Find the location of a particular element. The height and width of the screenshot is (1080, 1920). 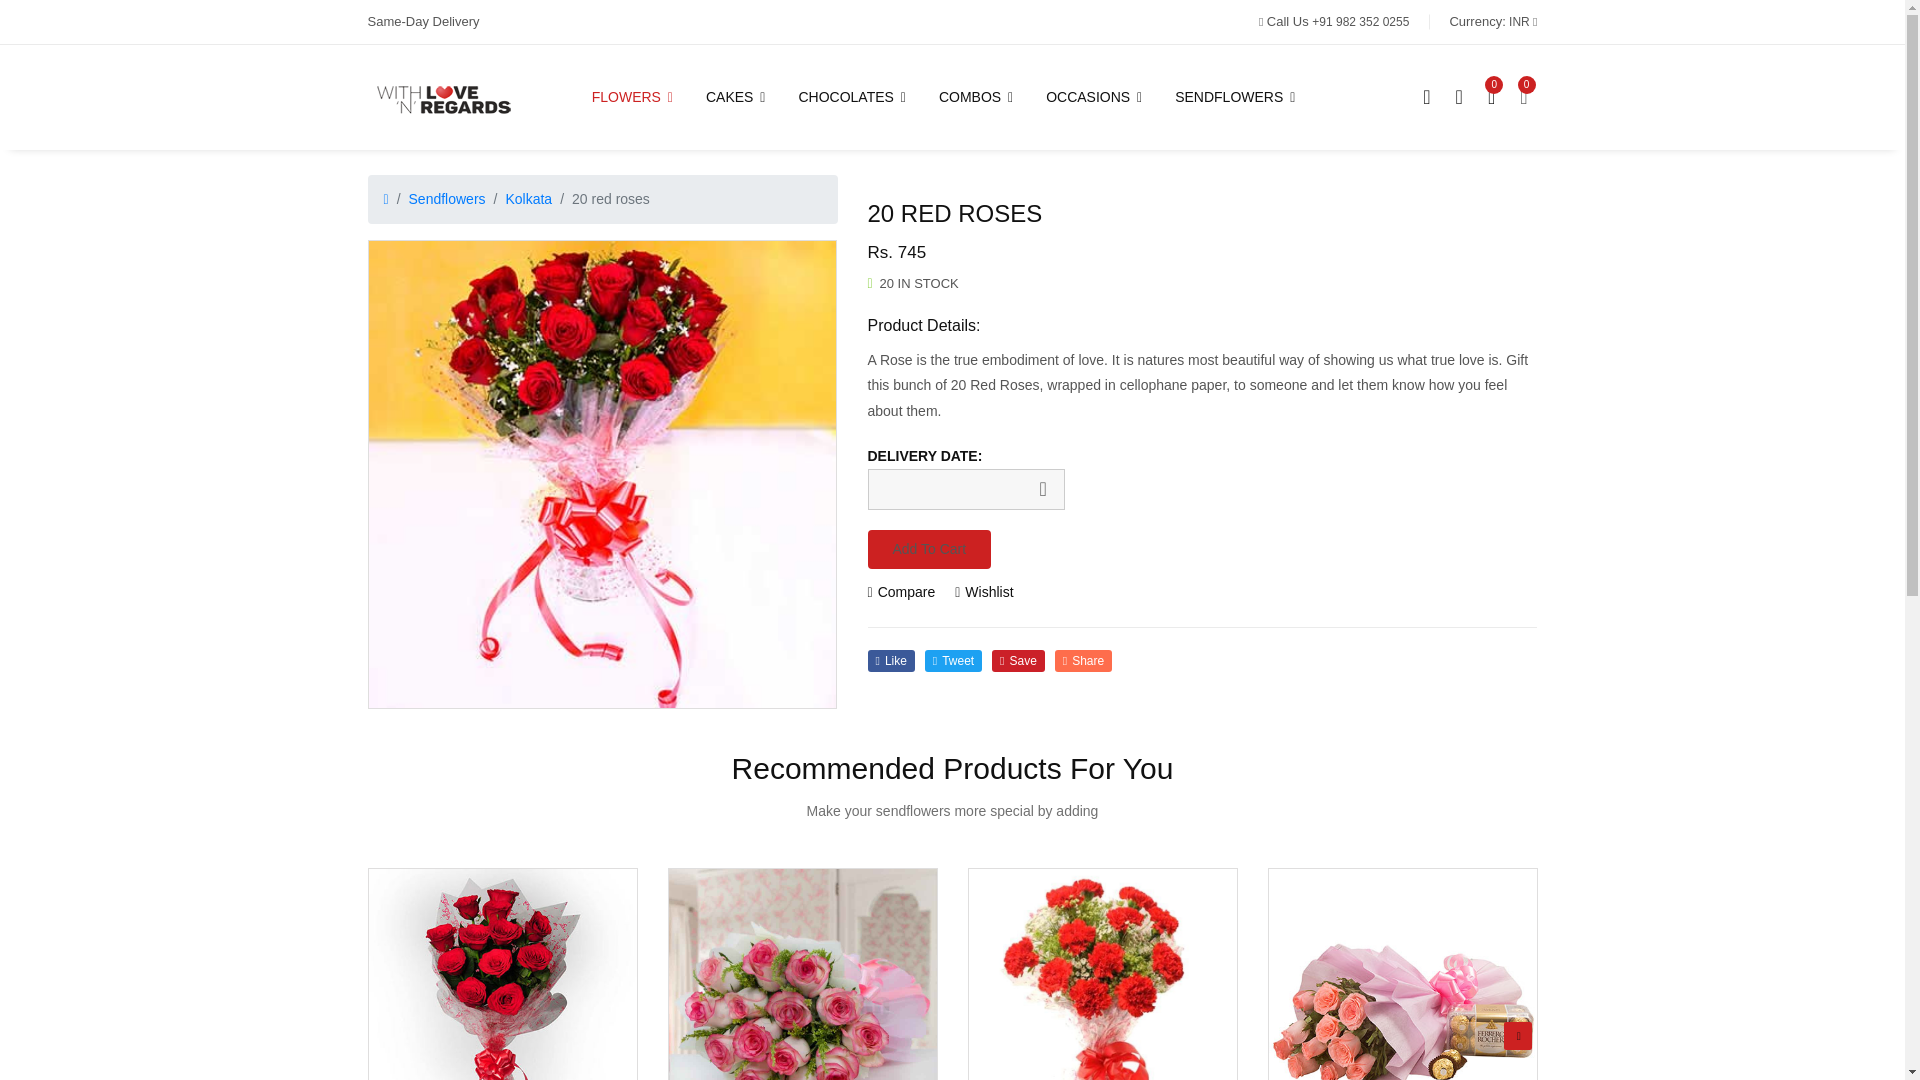

Withlovenregards is located at coordinates (447, 96).